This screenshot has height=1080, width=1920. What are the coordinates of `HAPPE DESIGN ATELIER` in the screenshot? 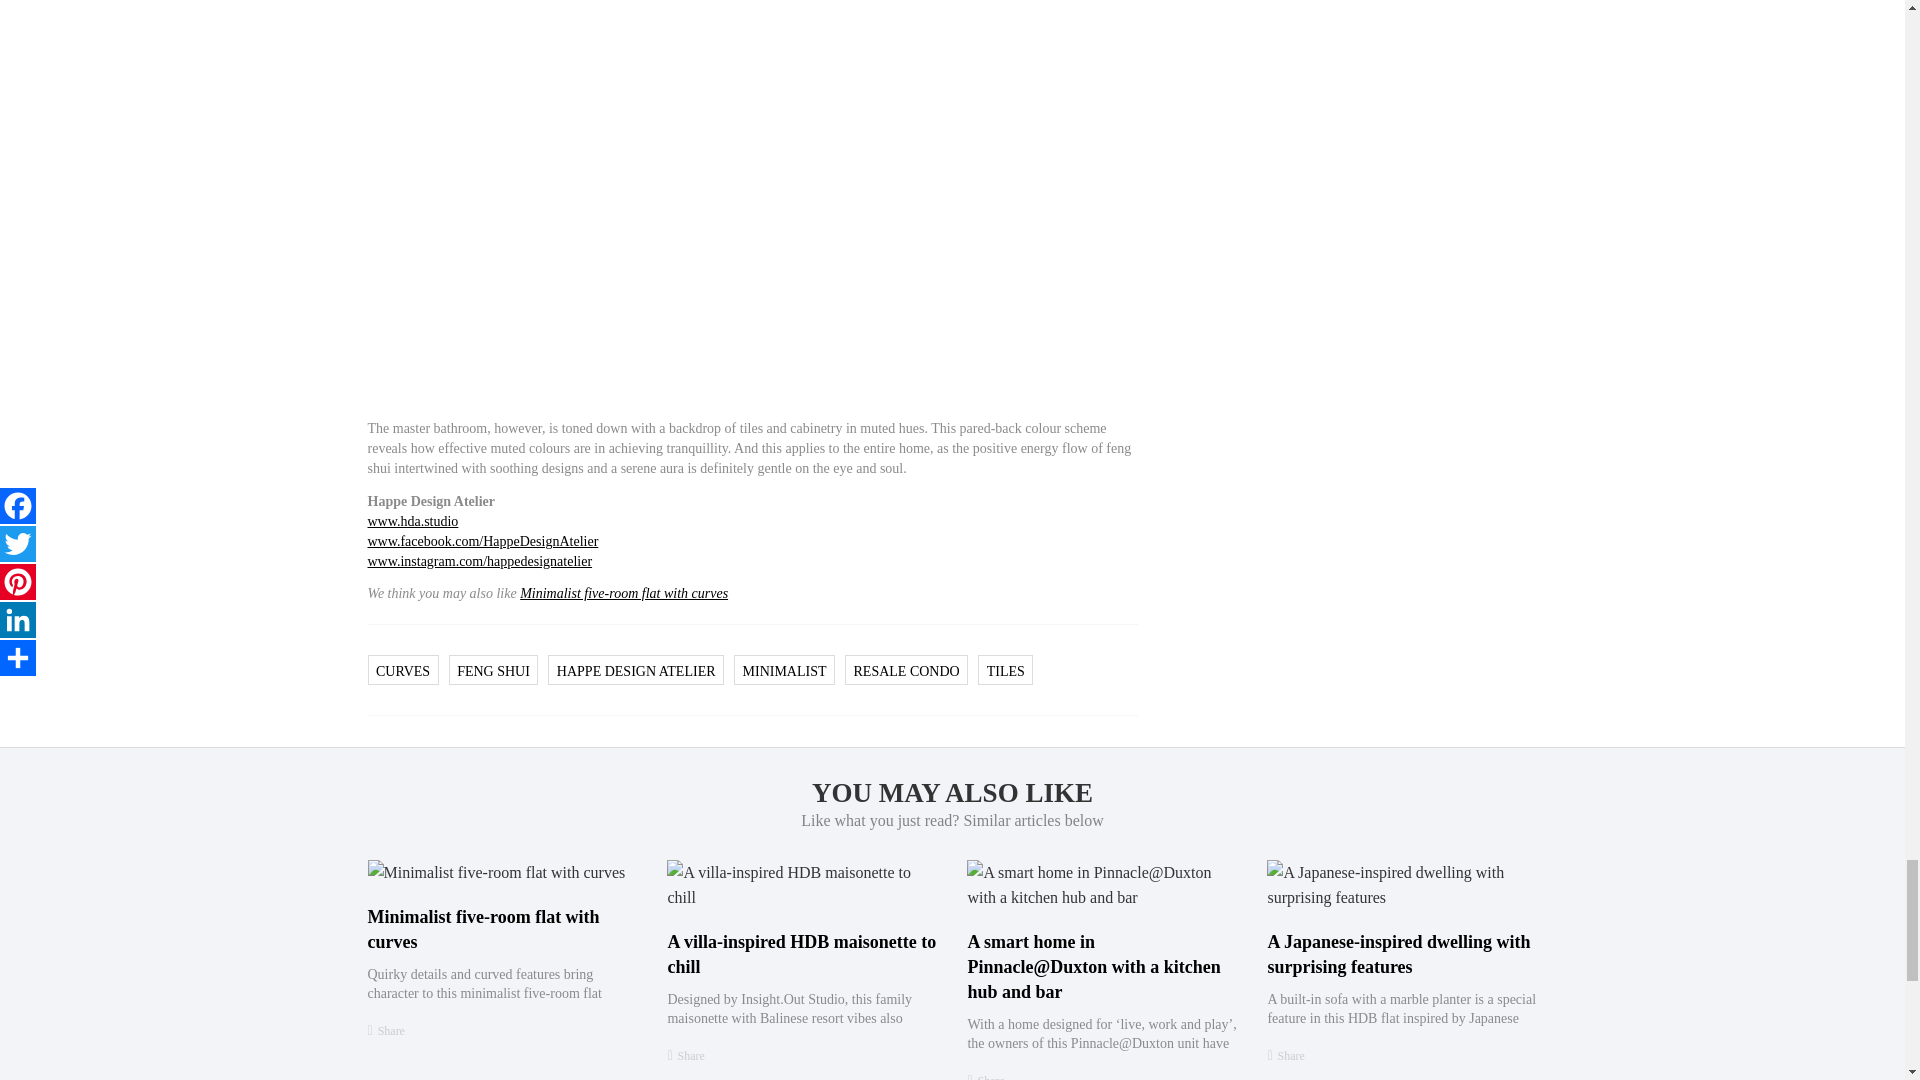 It's located at (636, 672).